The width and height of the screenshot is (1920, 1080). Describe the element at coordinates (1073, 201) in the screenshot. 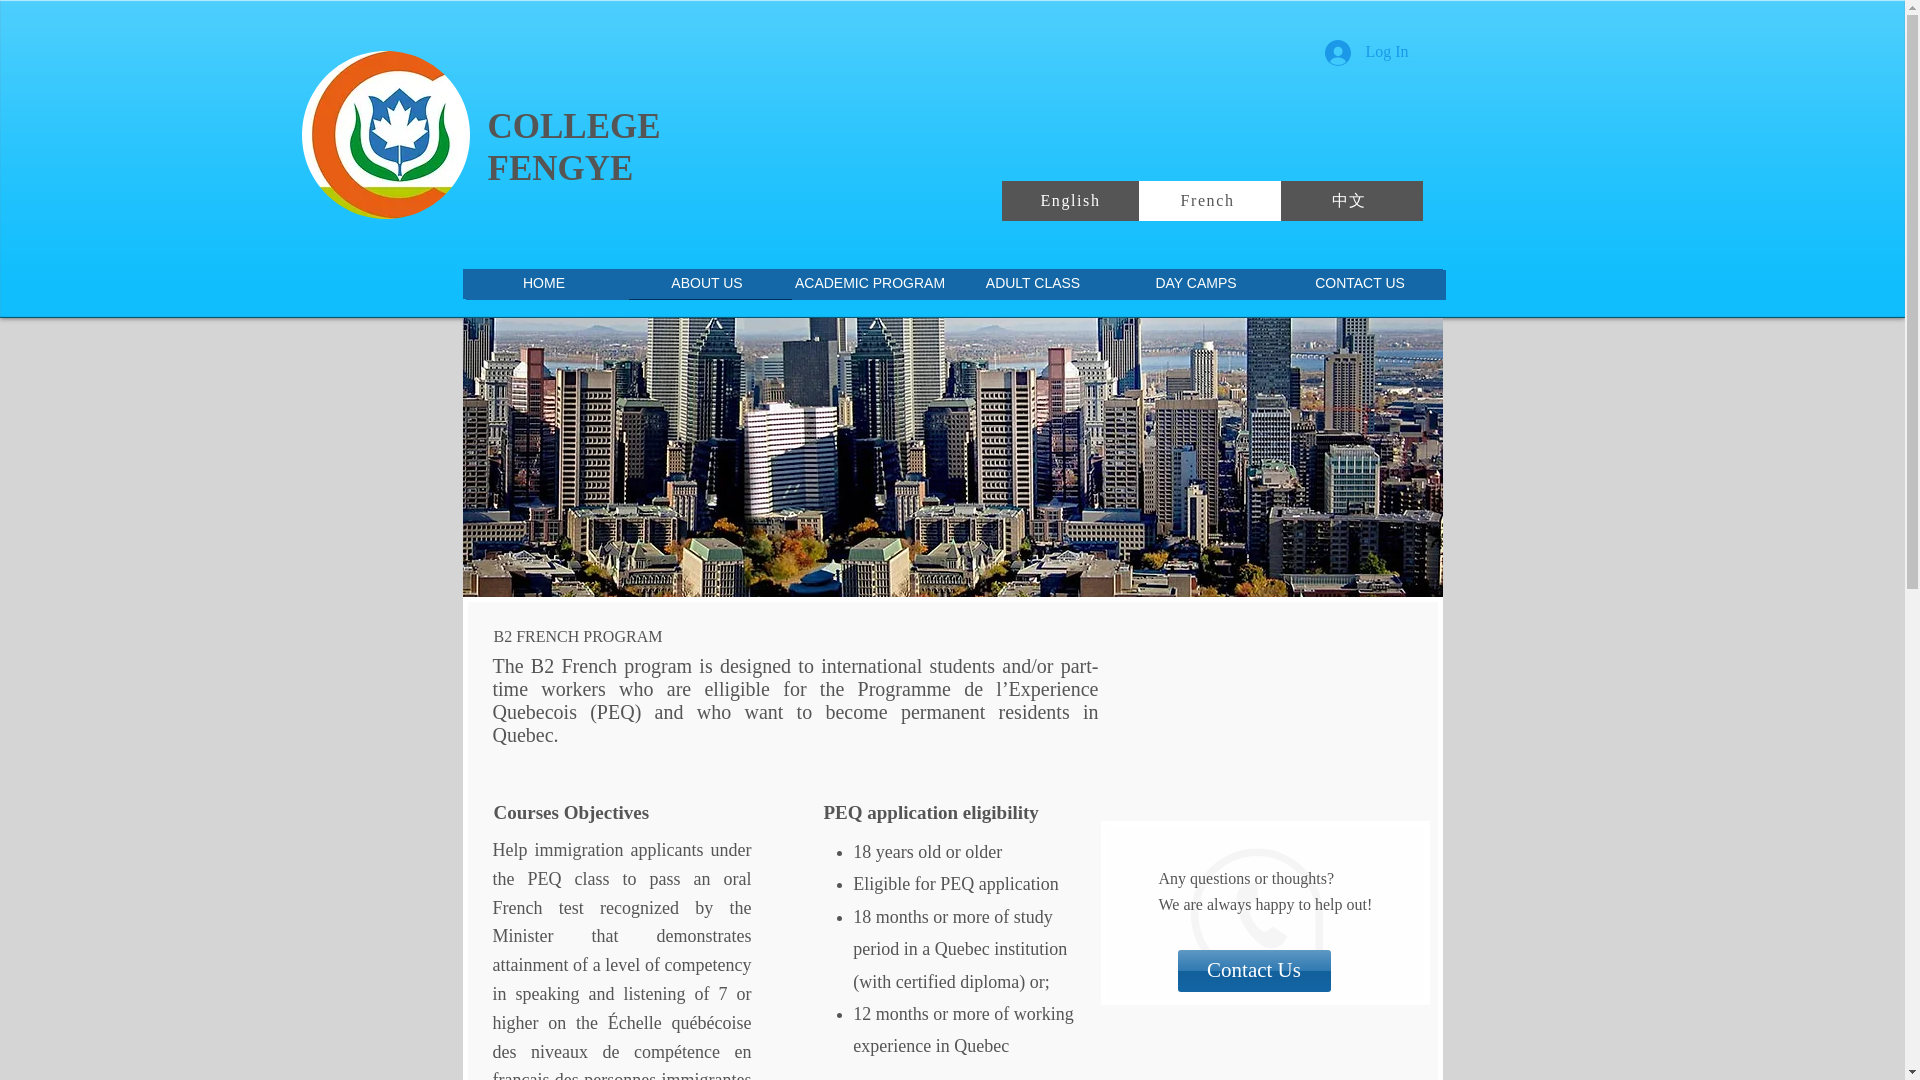

I see `English` at that location.